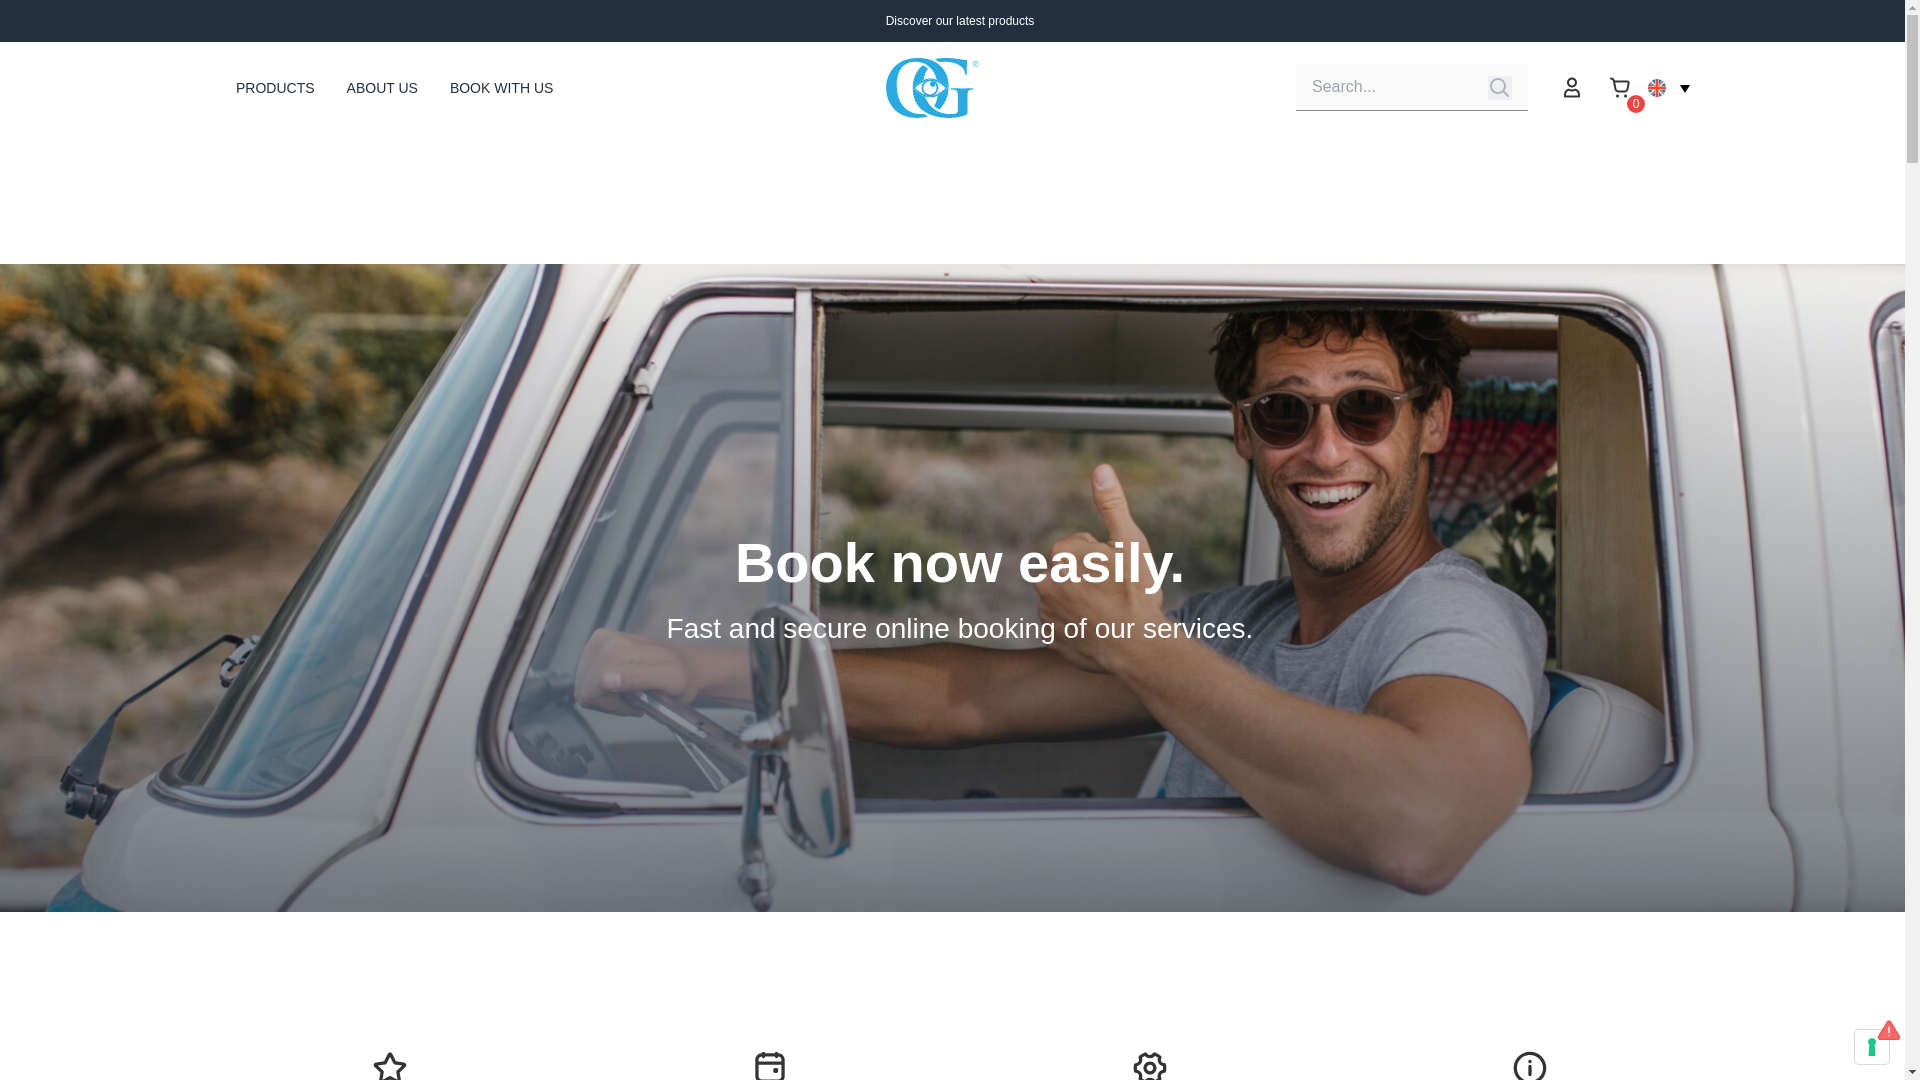 The height and width of the screenshot is (1080, 1920). I want to click on ABOUT US, so click(382, 88).